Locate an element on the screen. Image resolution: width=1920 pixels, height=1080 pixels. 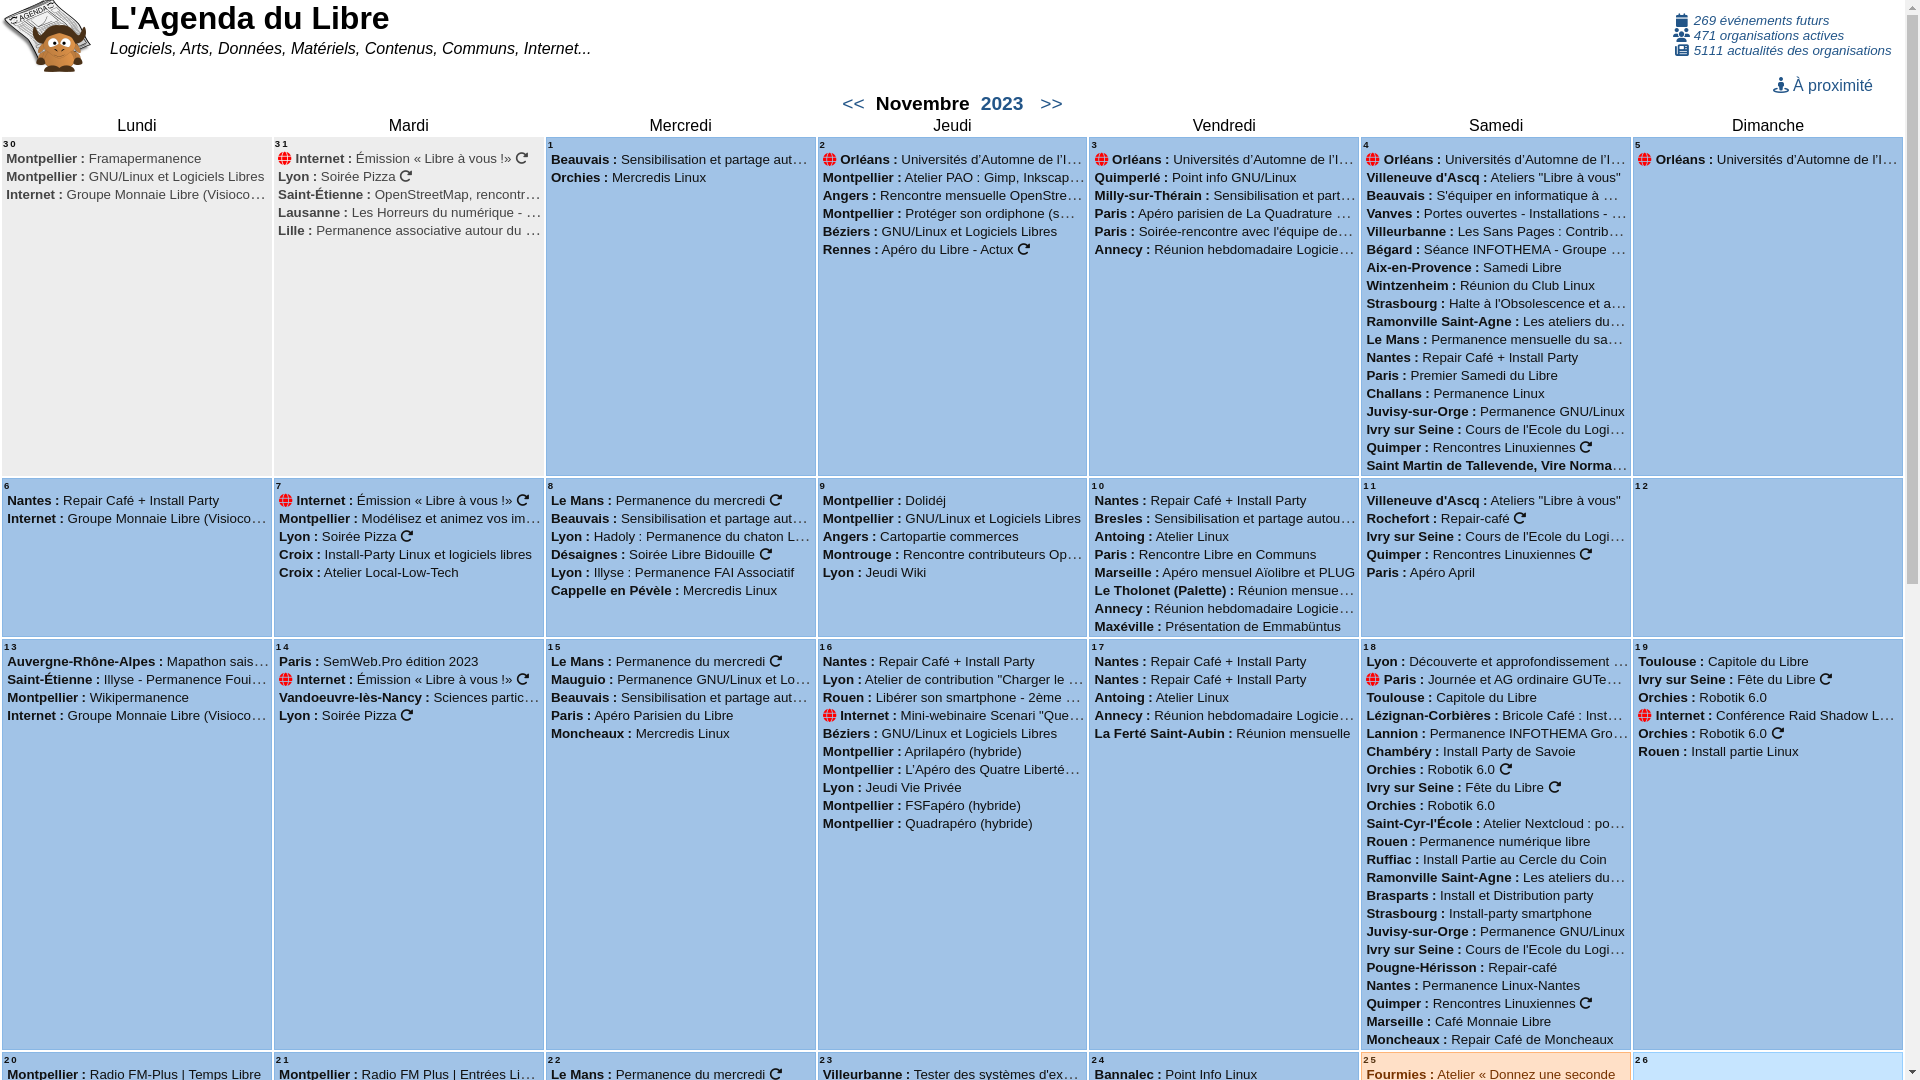
Le Mans Permanence du mercredi is located at coordinates (666, 500).